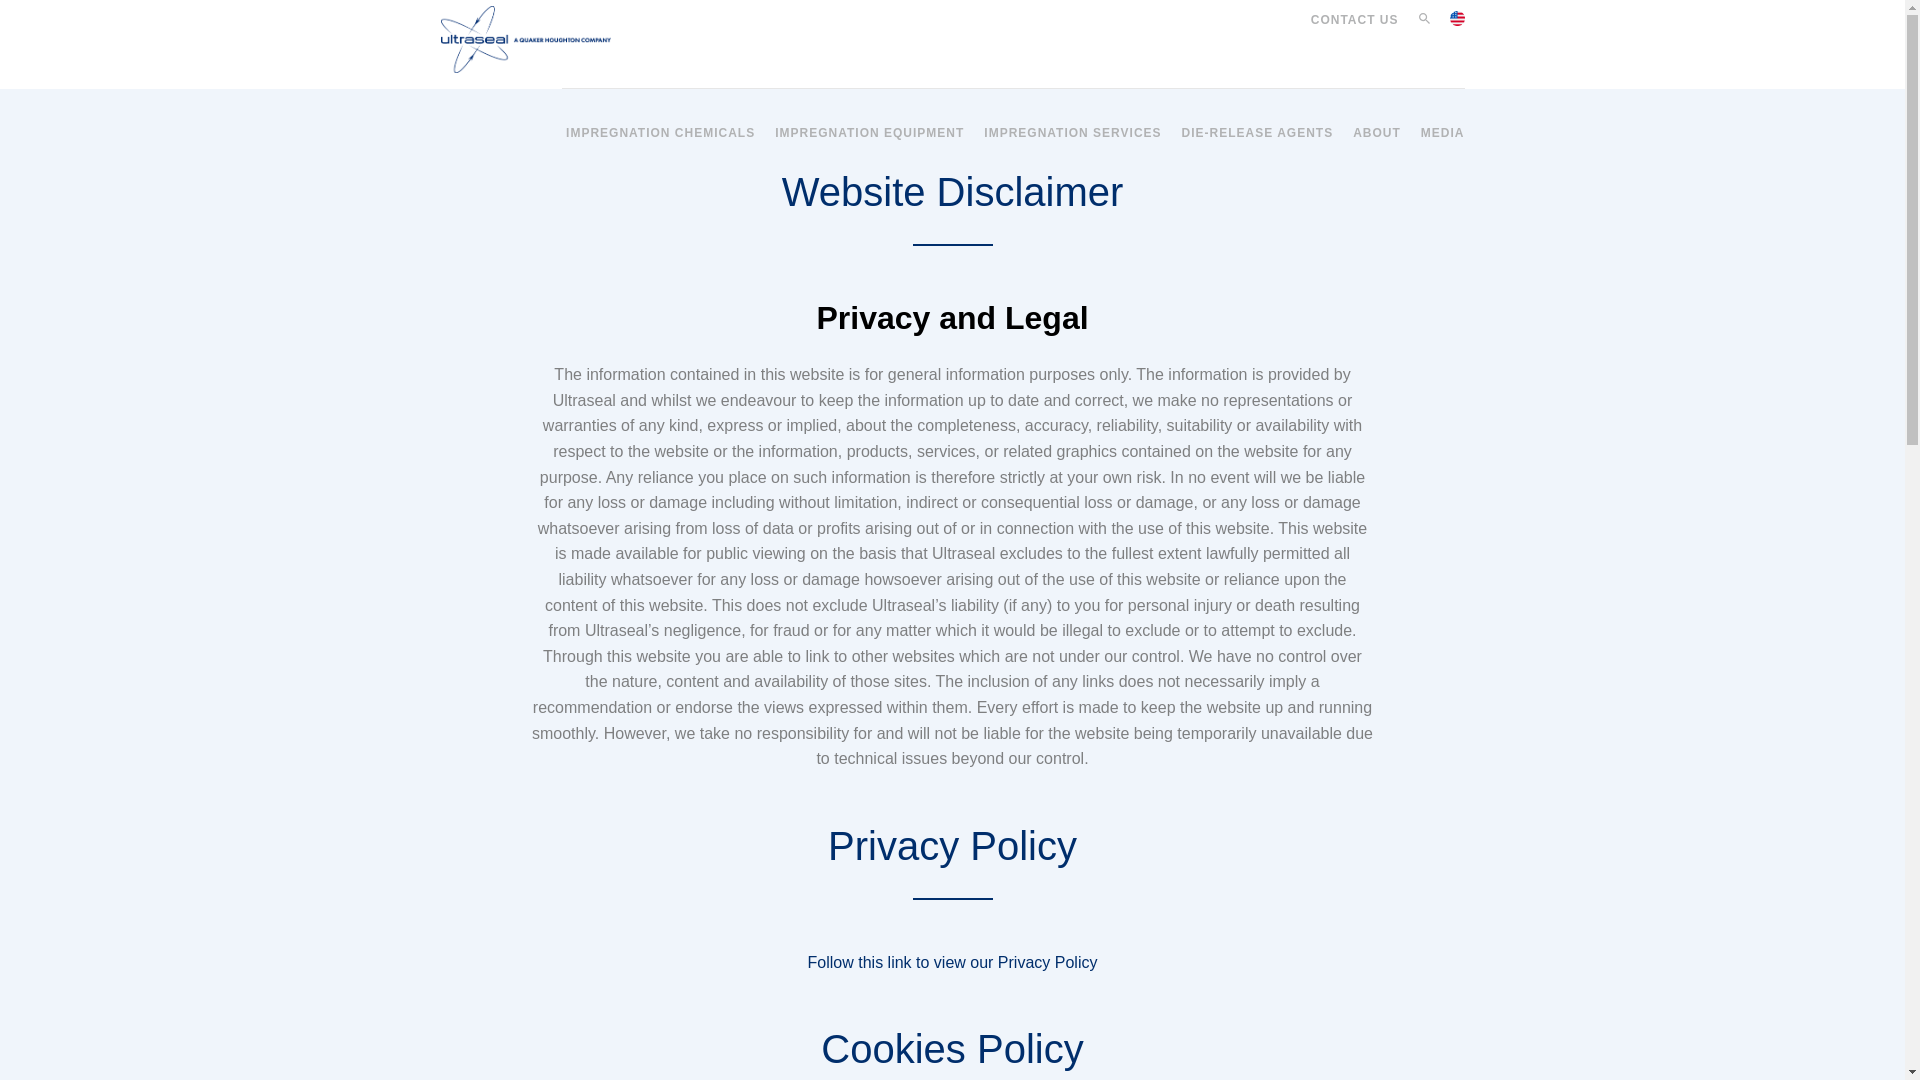 This screenshot has height=1080, width=1920. I want to click on DIE-RELEASE AGENTS, so click(1258, 123).